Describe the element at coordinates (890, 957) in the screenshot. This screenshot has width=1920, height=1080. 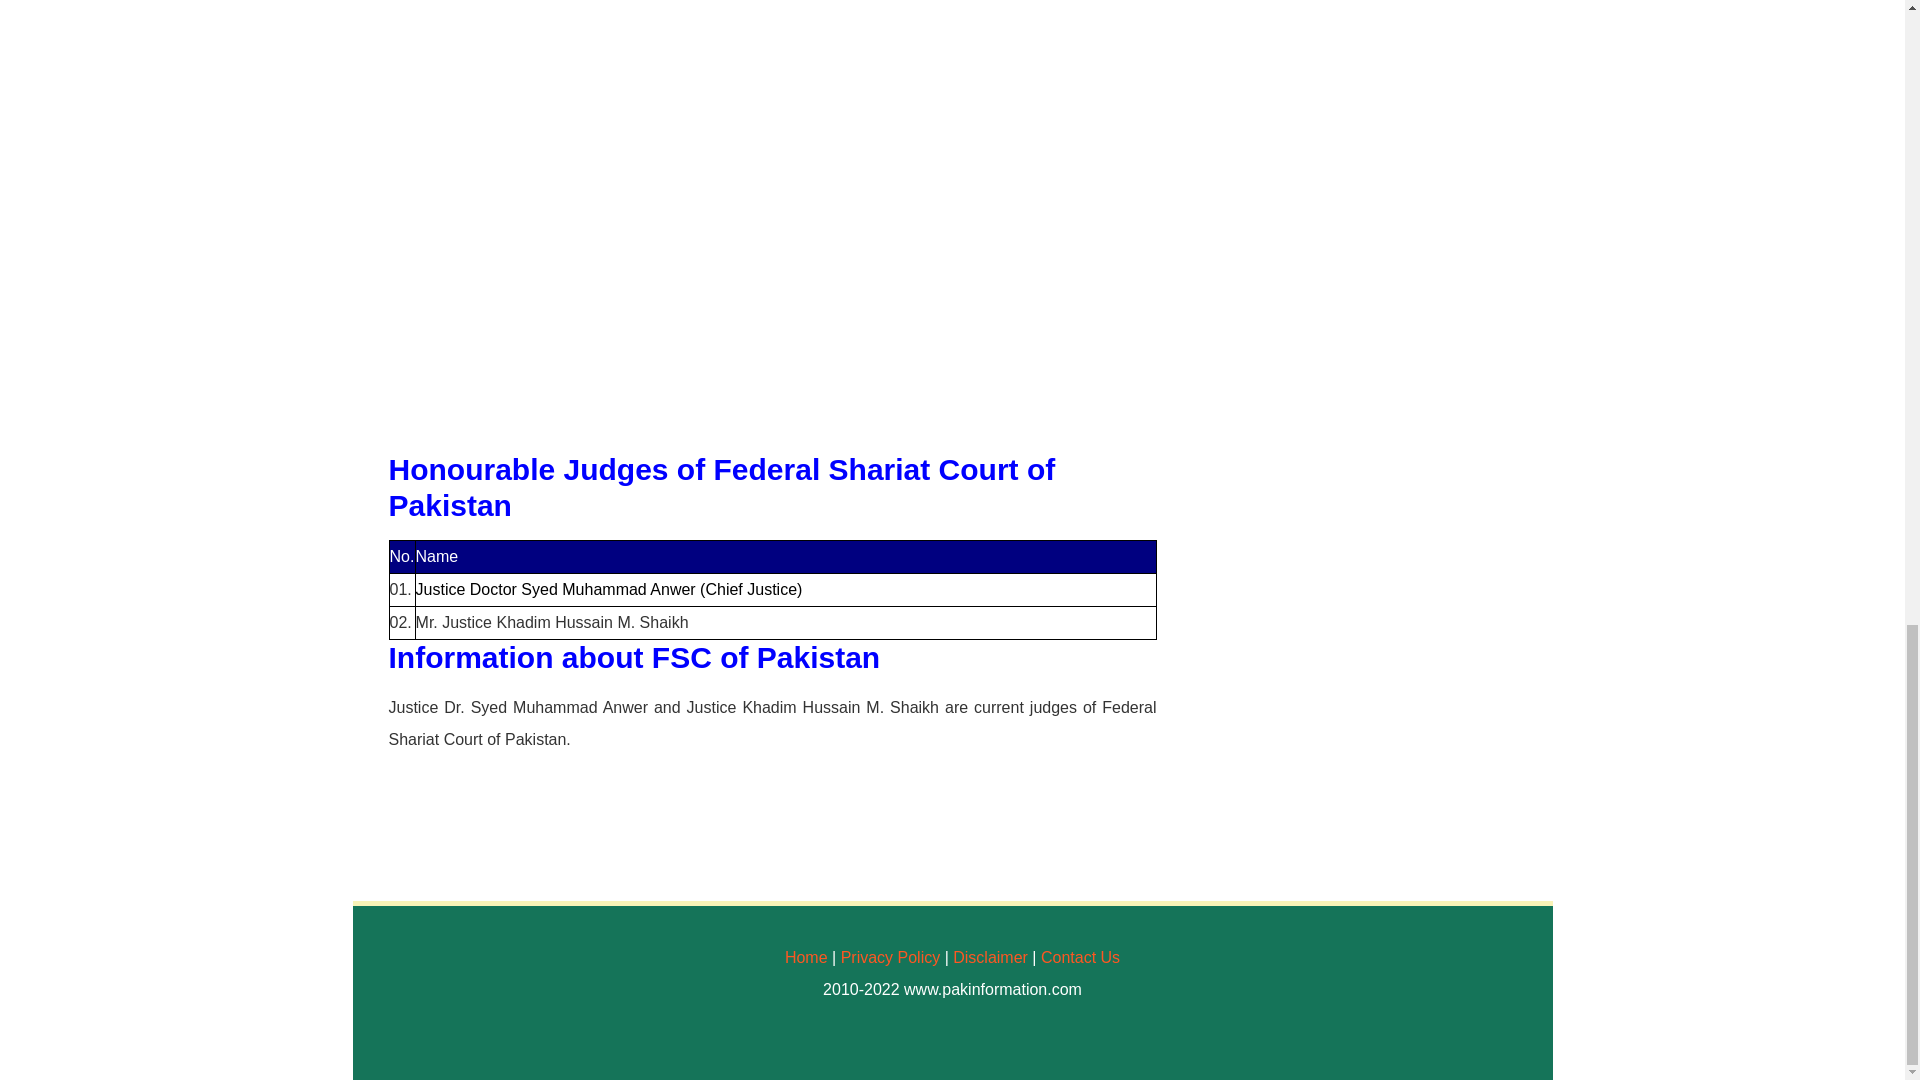
I see `Privacy Policy` at that location.